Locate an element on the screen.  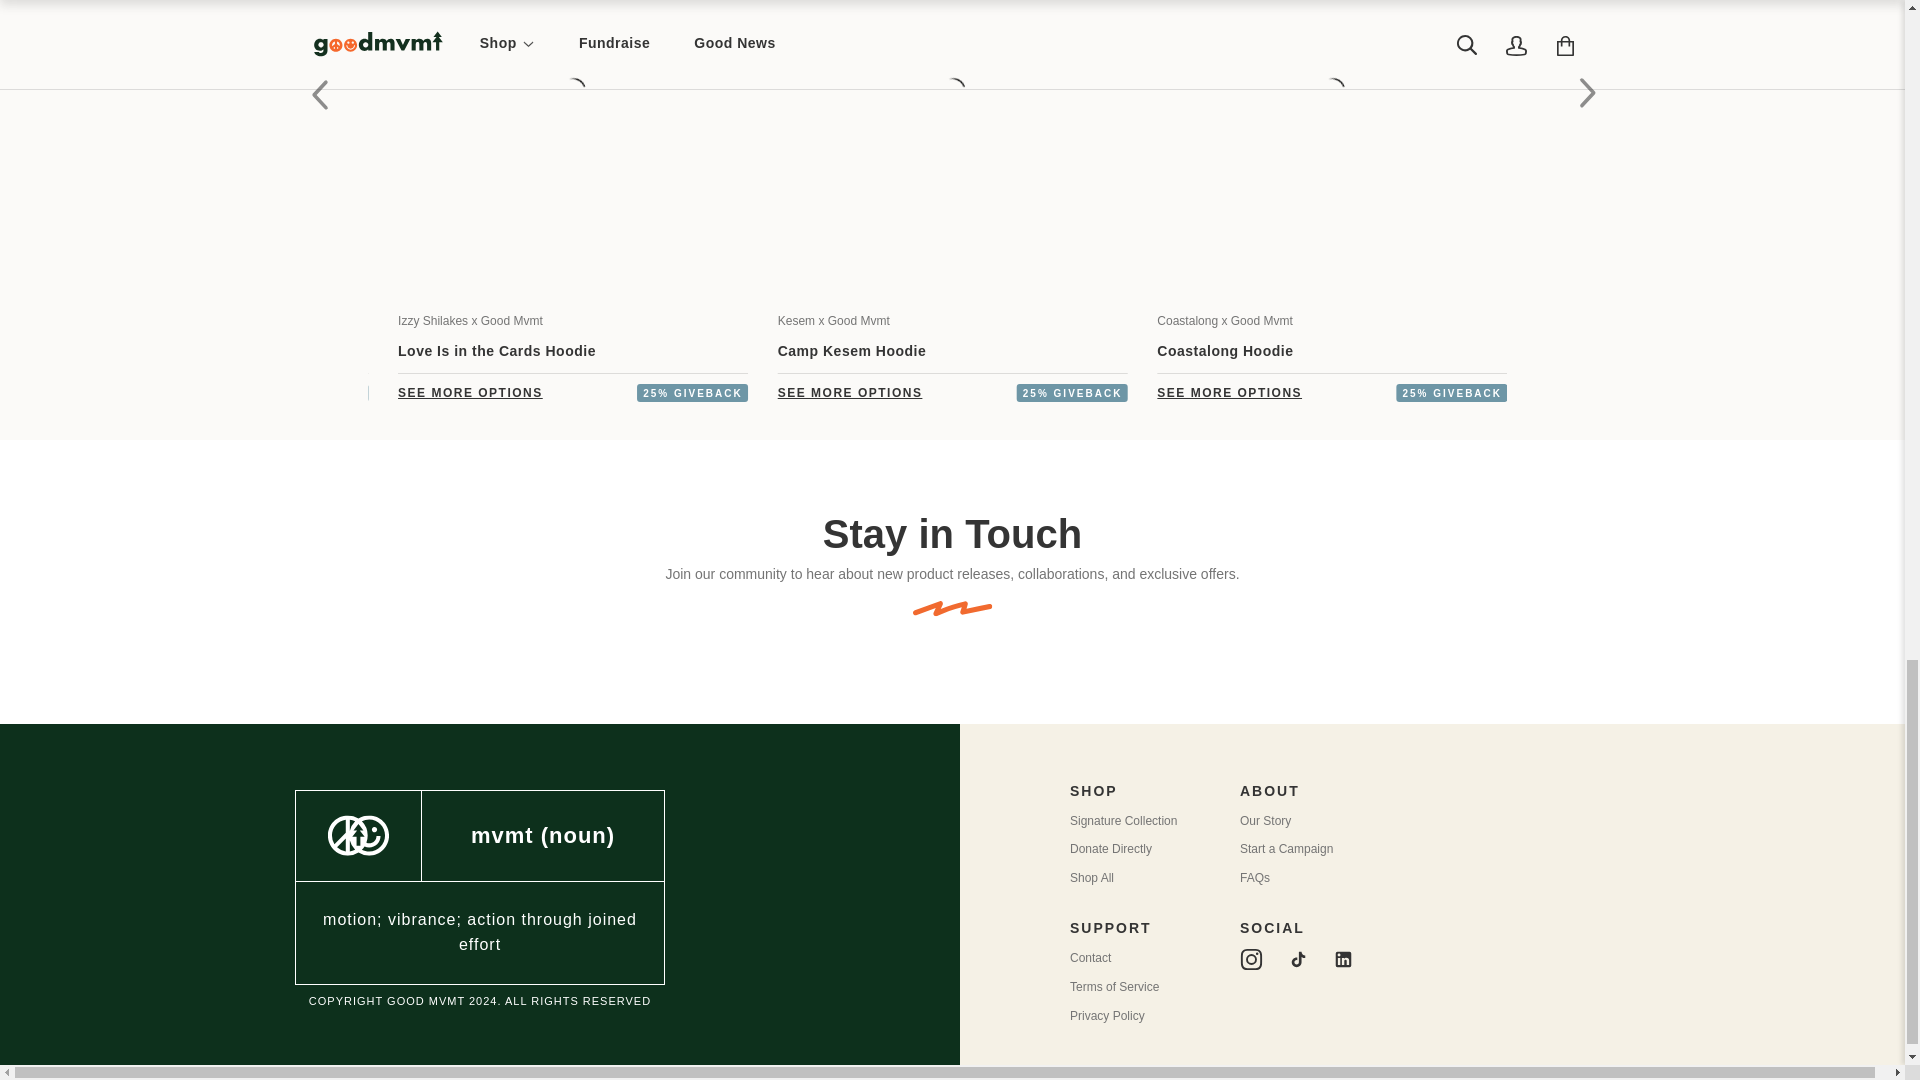
Coastalong Hoodie is located at coordinates (1224, 350).